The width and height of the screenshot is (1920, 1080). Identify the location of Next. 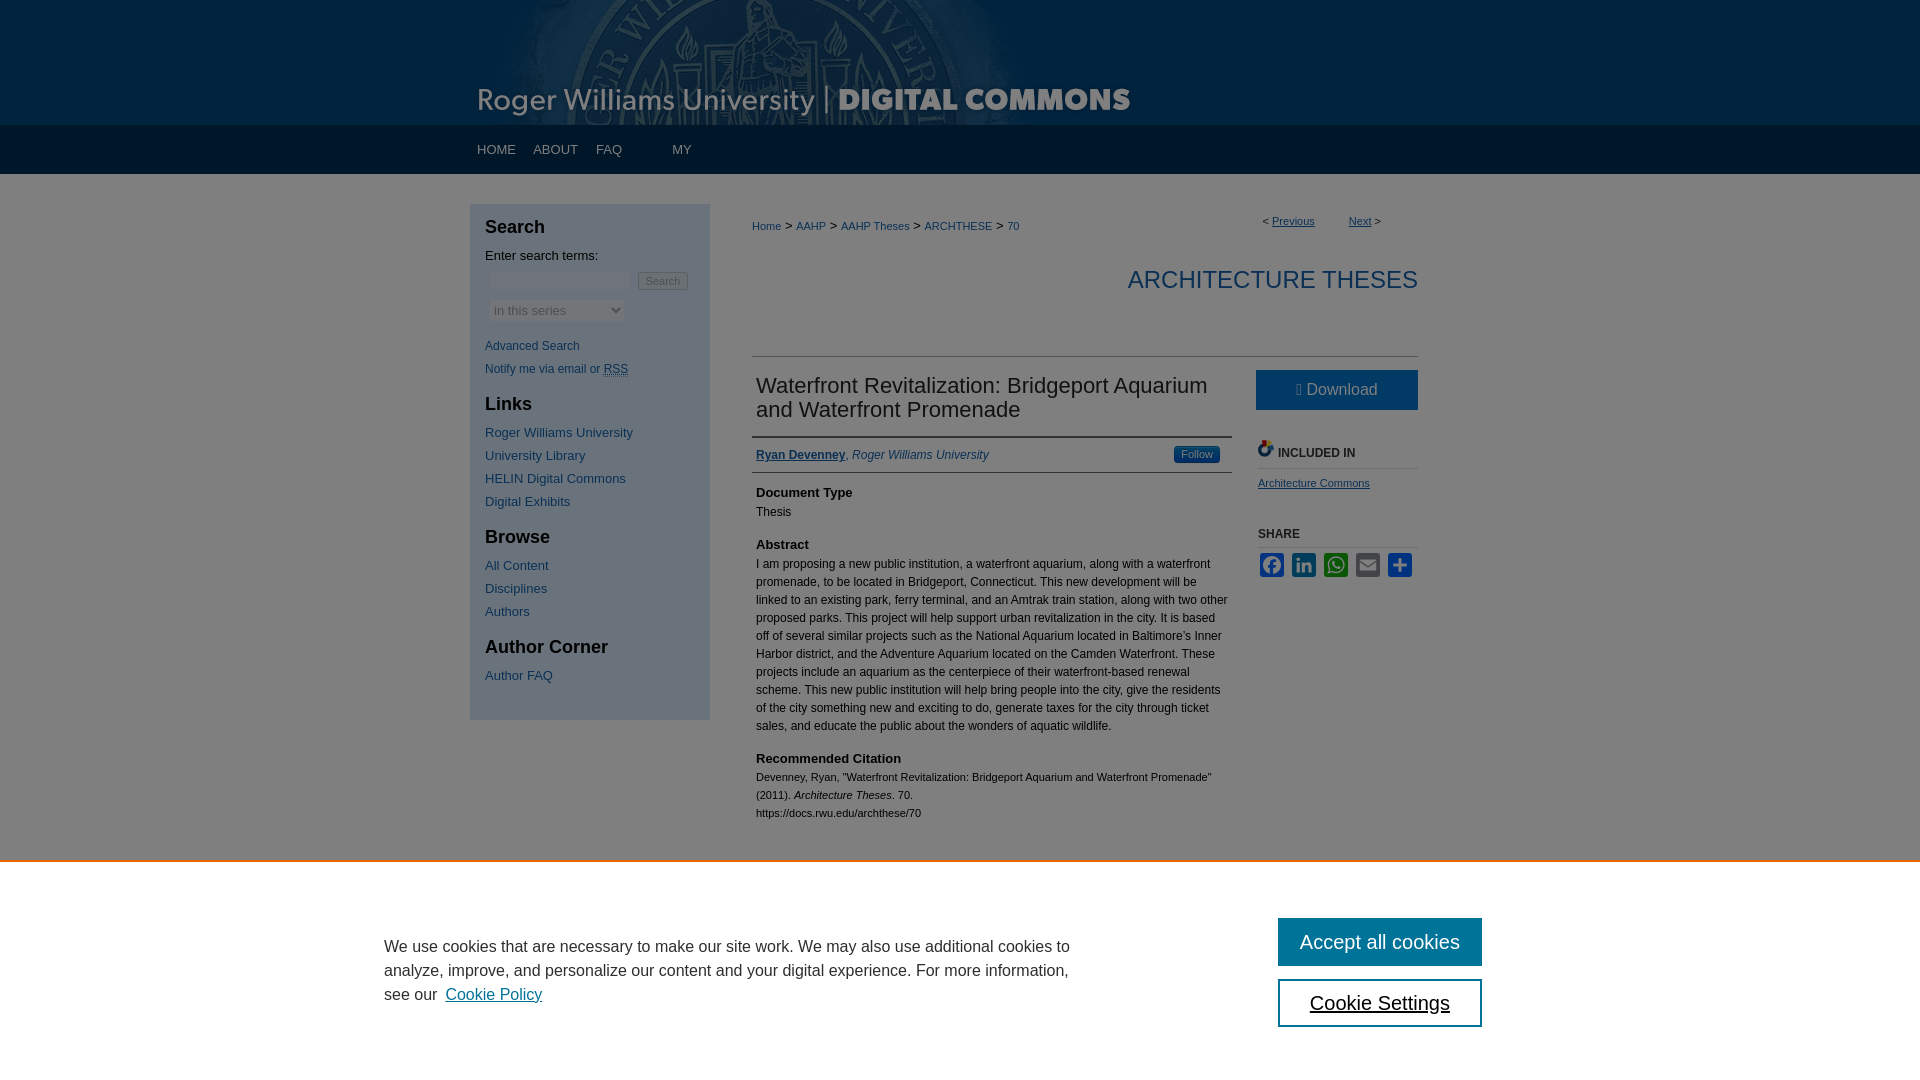
(1360, 220).